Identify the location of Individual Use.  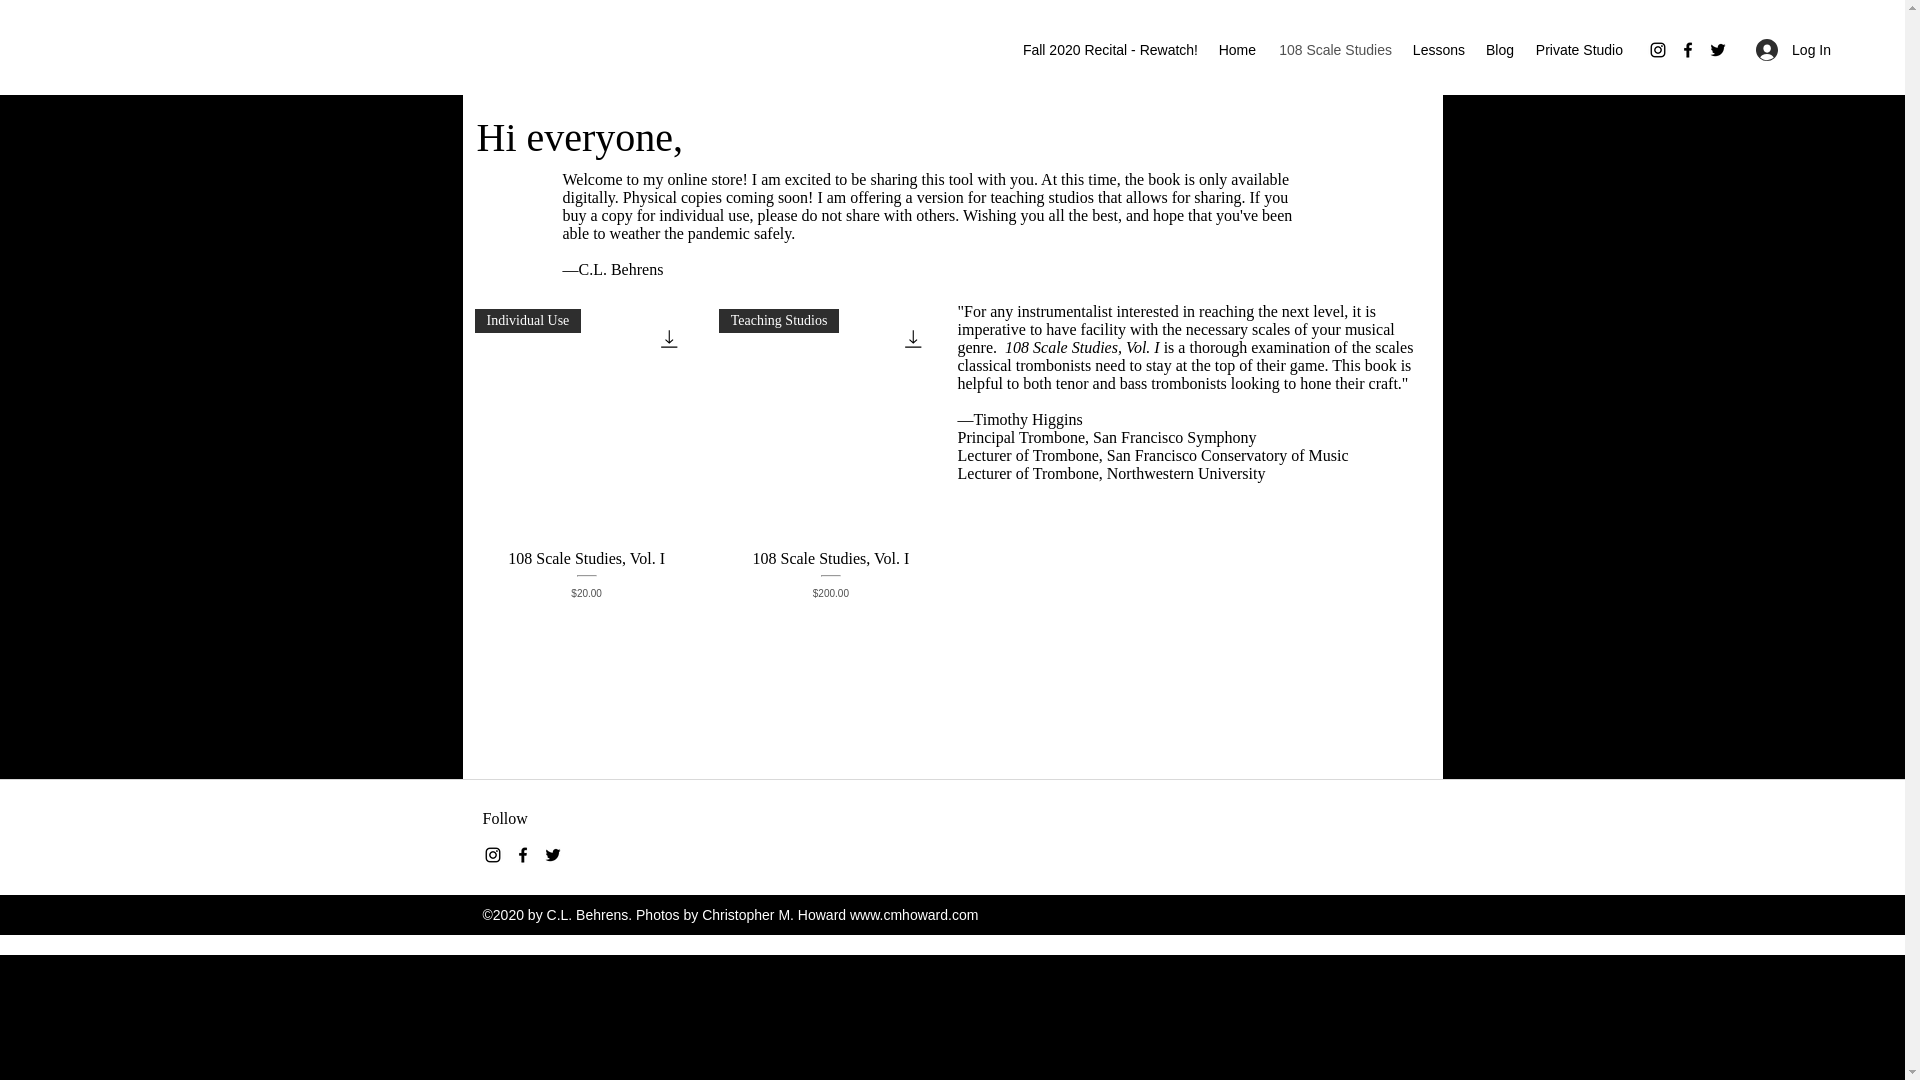
(586, 420).